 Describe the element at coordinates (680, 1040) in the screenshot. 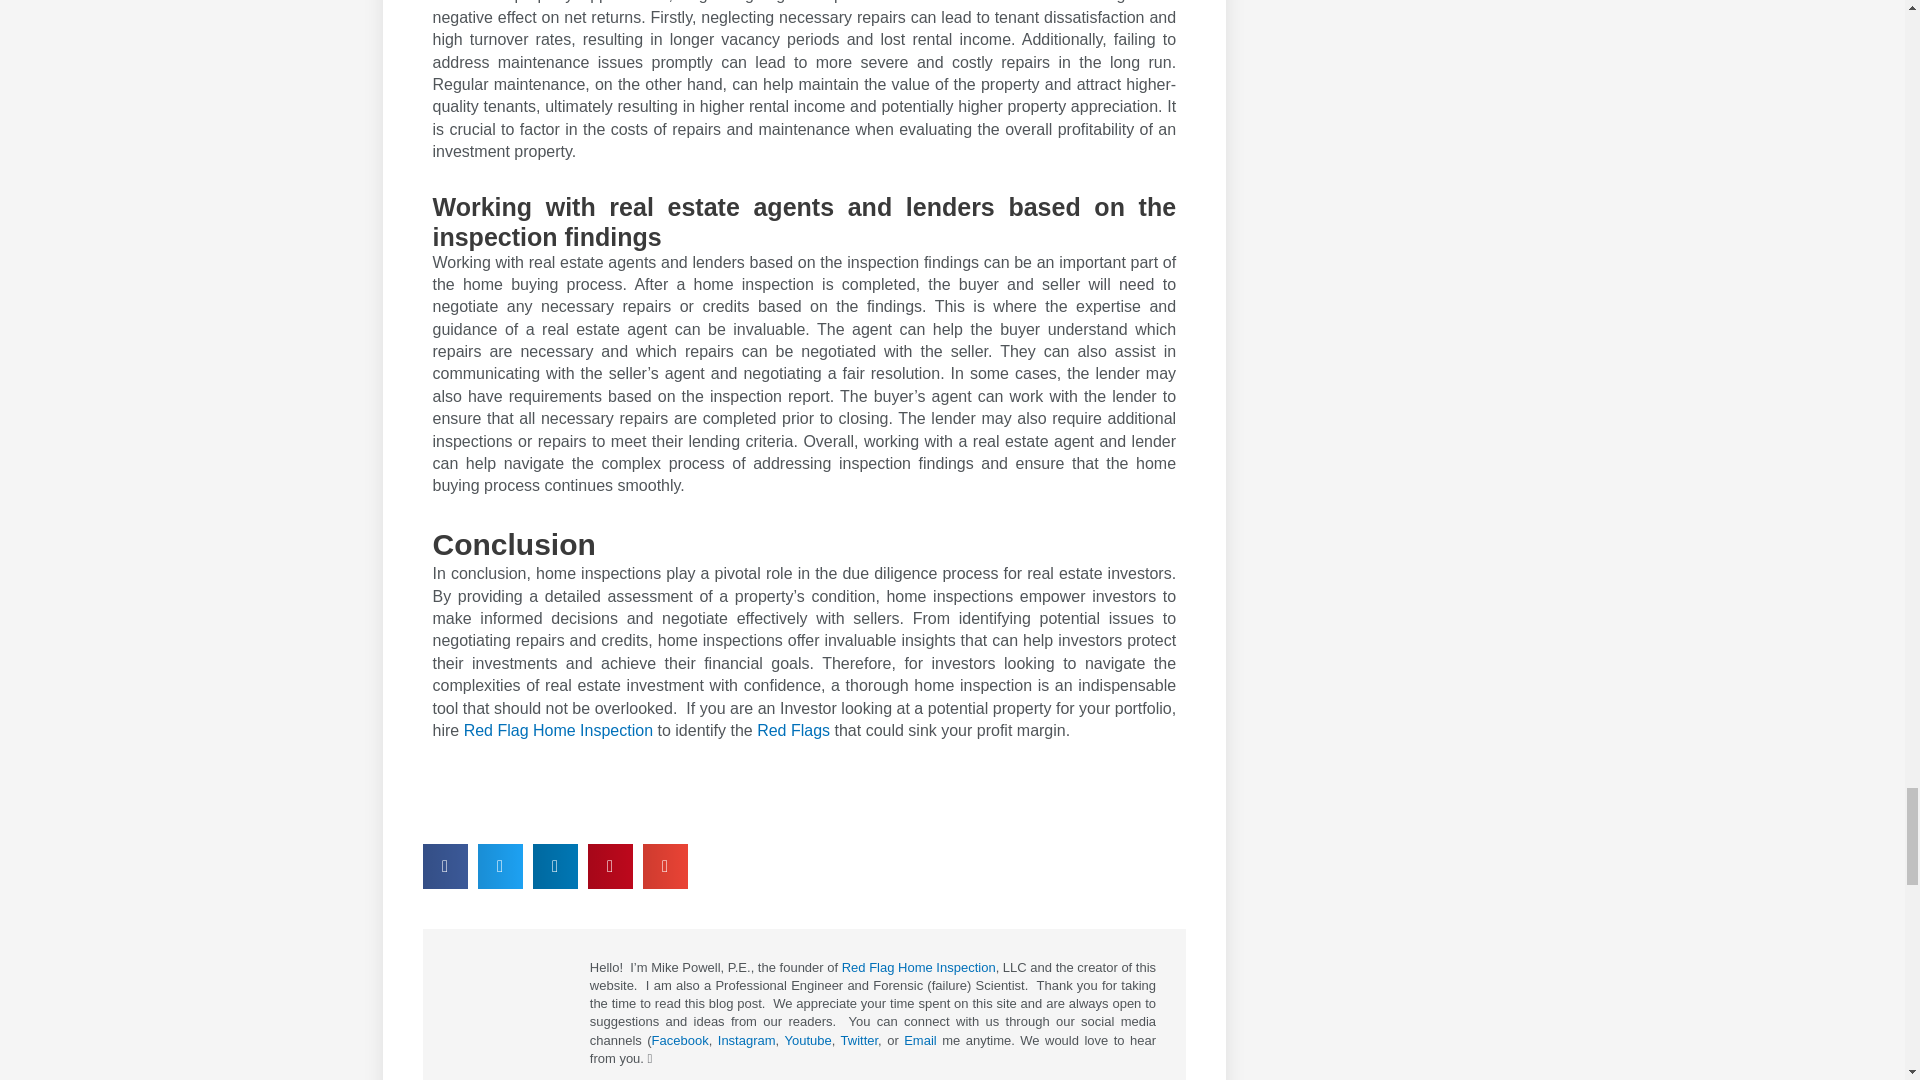

I see `Facebook` at that location.